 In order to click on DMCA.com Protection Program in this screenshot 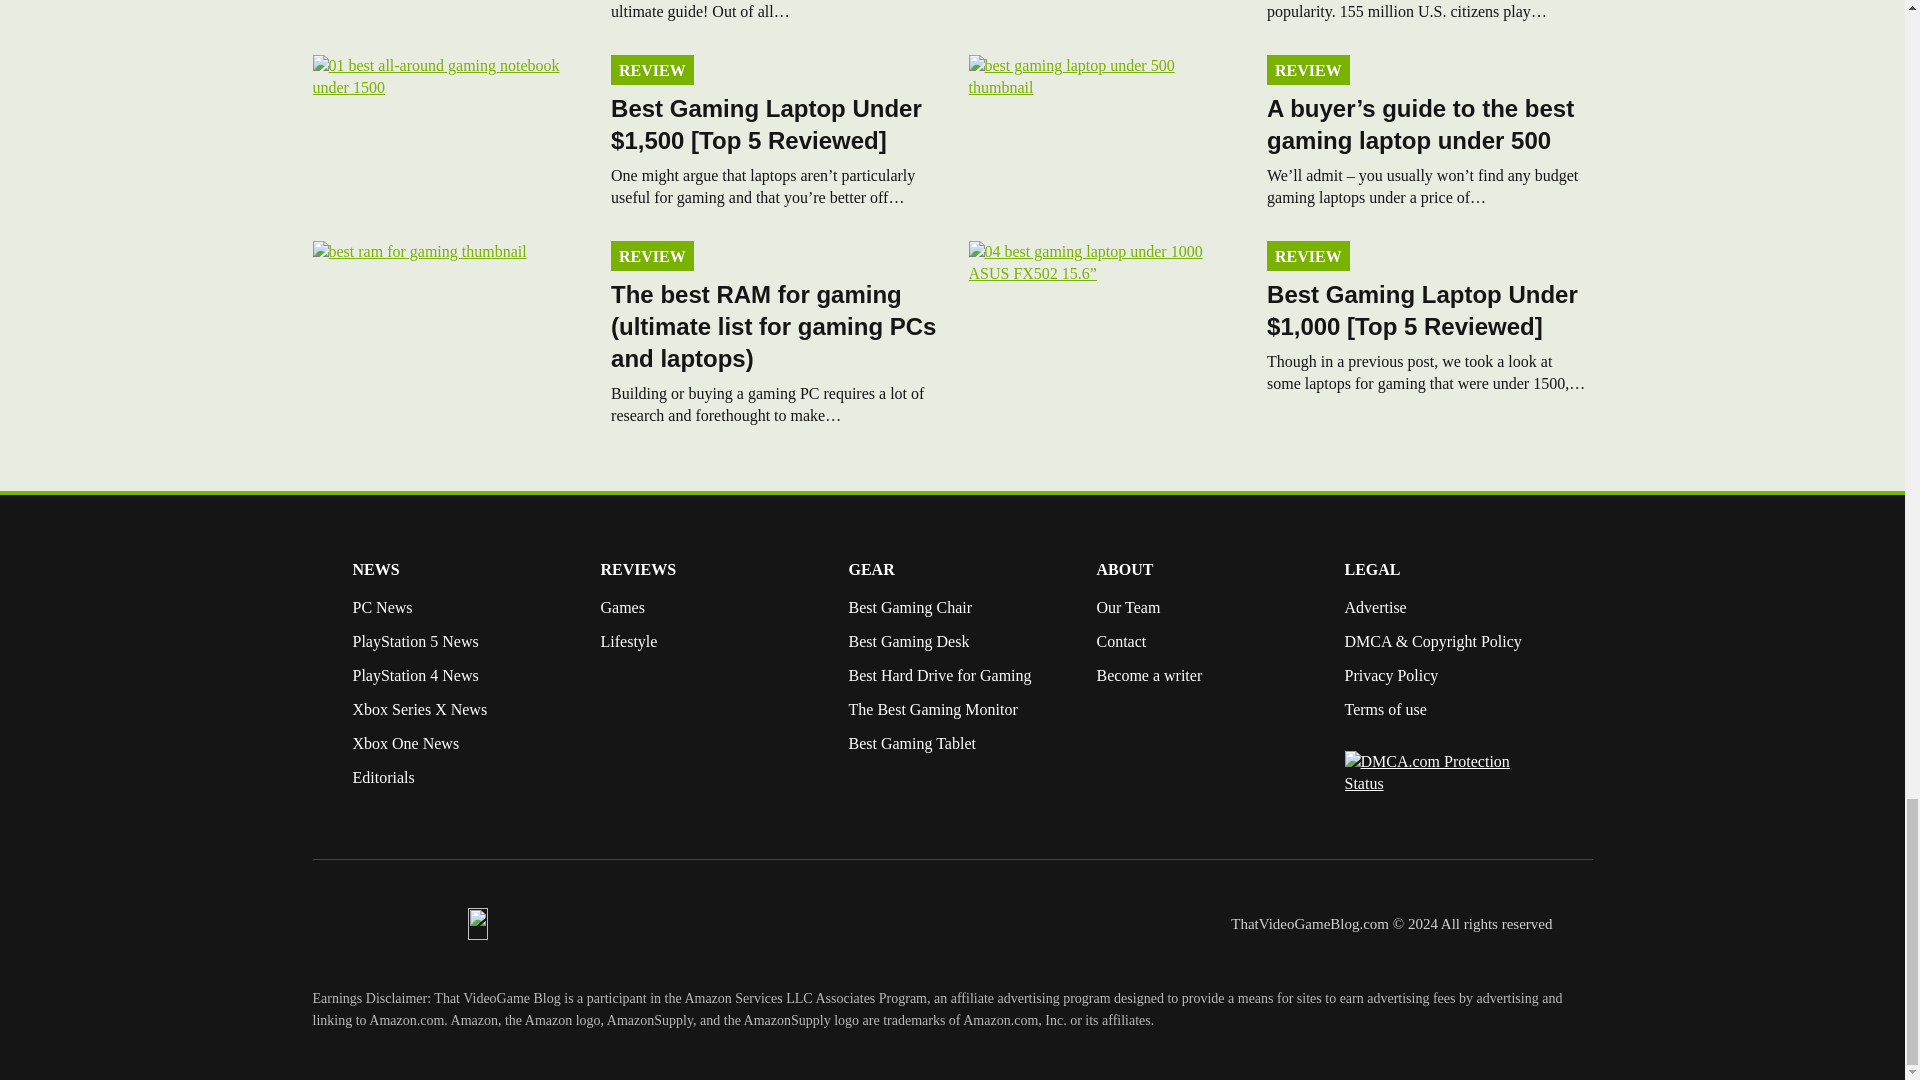, I will do `click(1448, 783)`.